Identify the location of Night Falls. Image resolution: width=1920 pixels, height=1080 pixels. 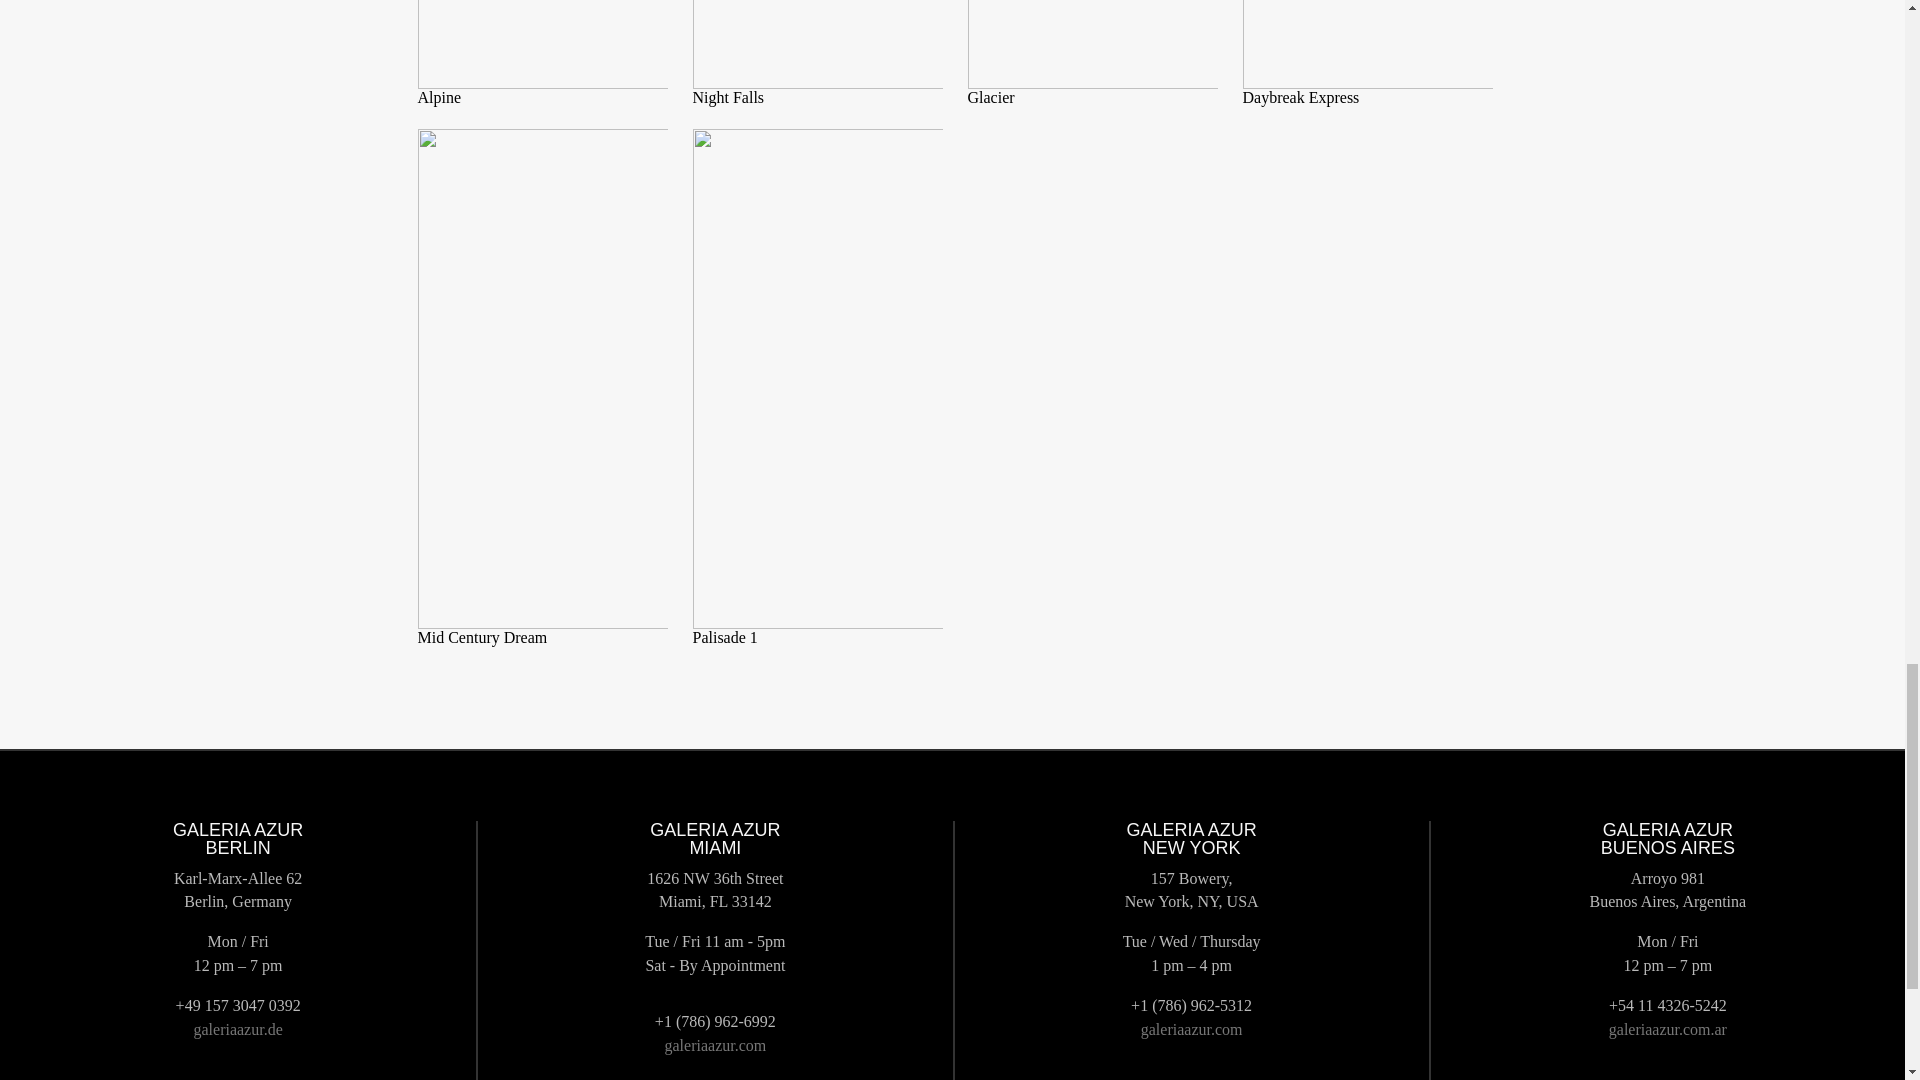
(728, 96).